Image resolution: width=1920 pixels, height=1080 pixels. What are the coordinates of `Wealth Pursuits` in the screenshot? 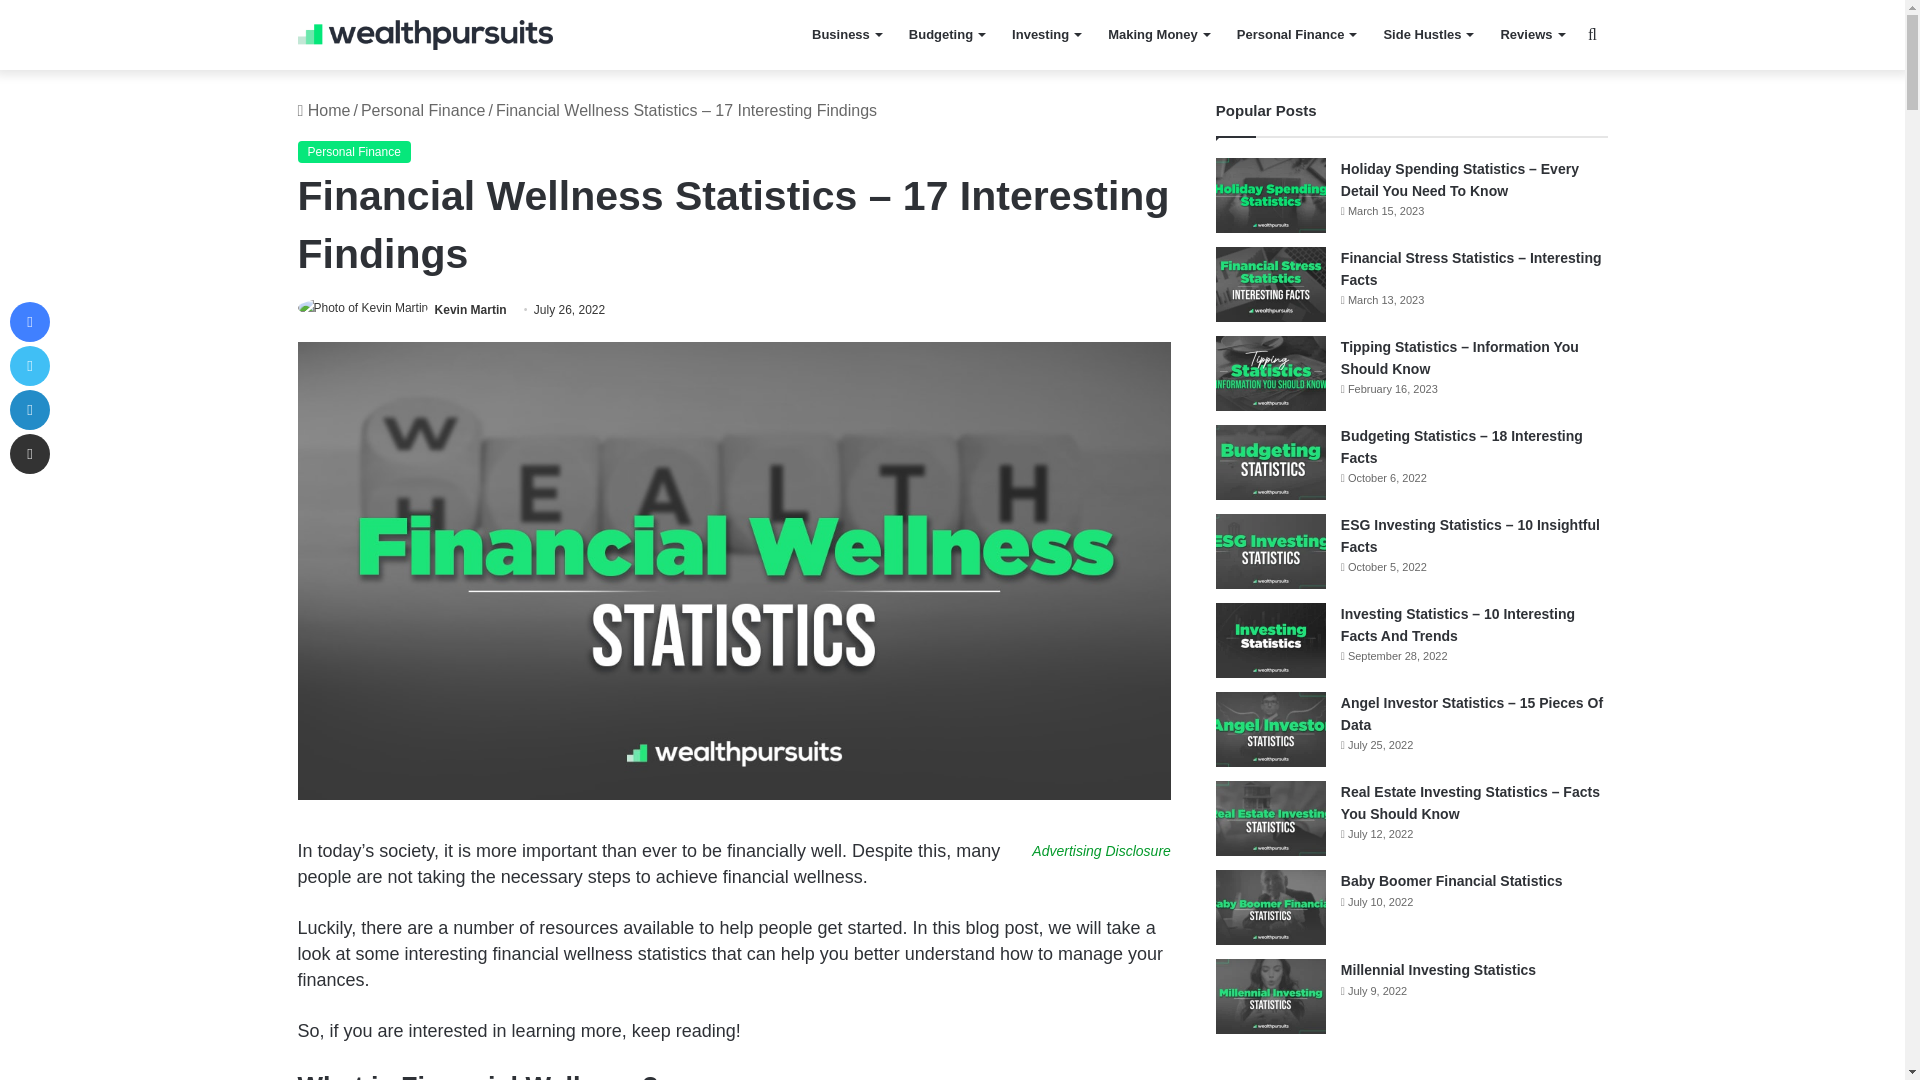 It's located at (424, 34).